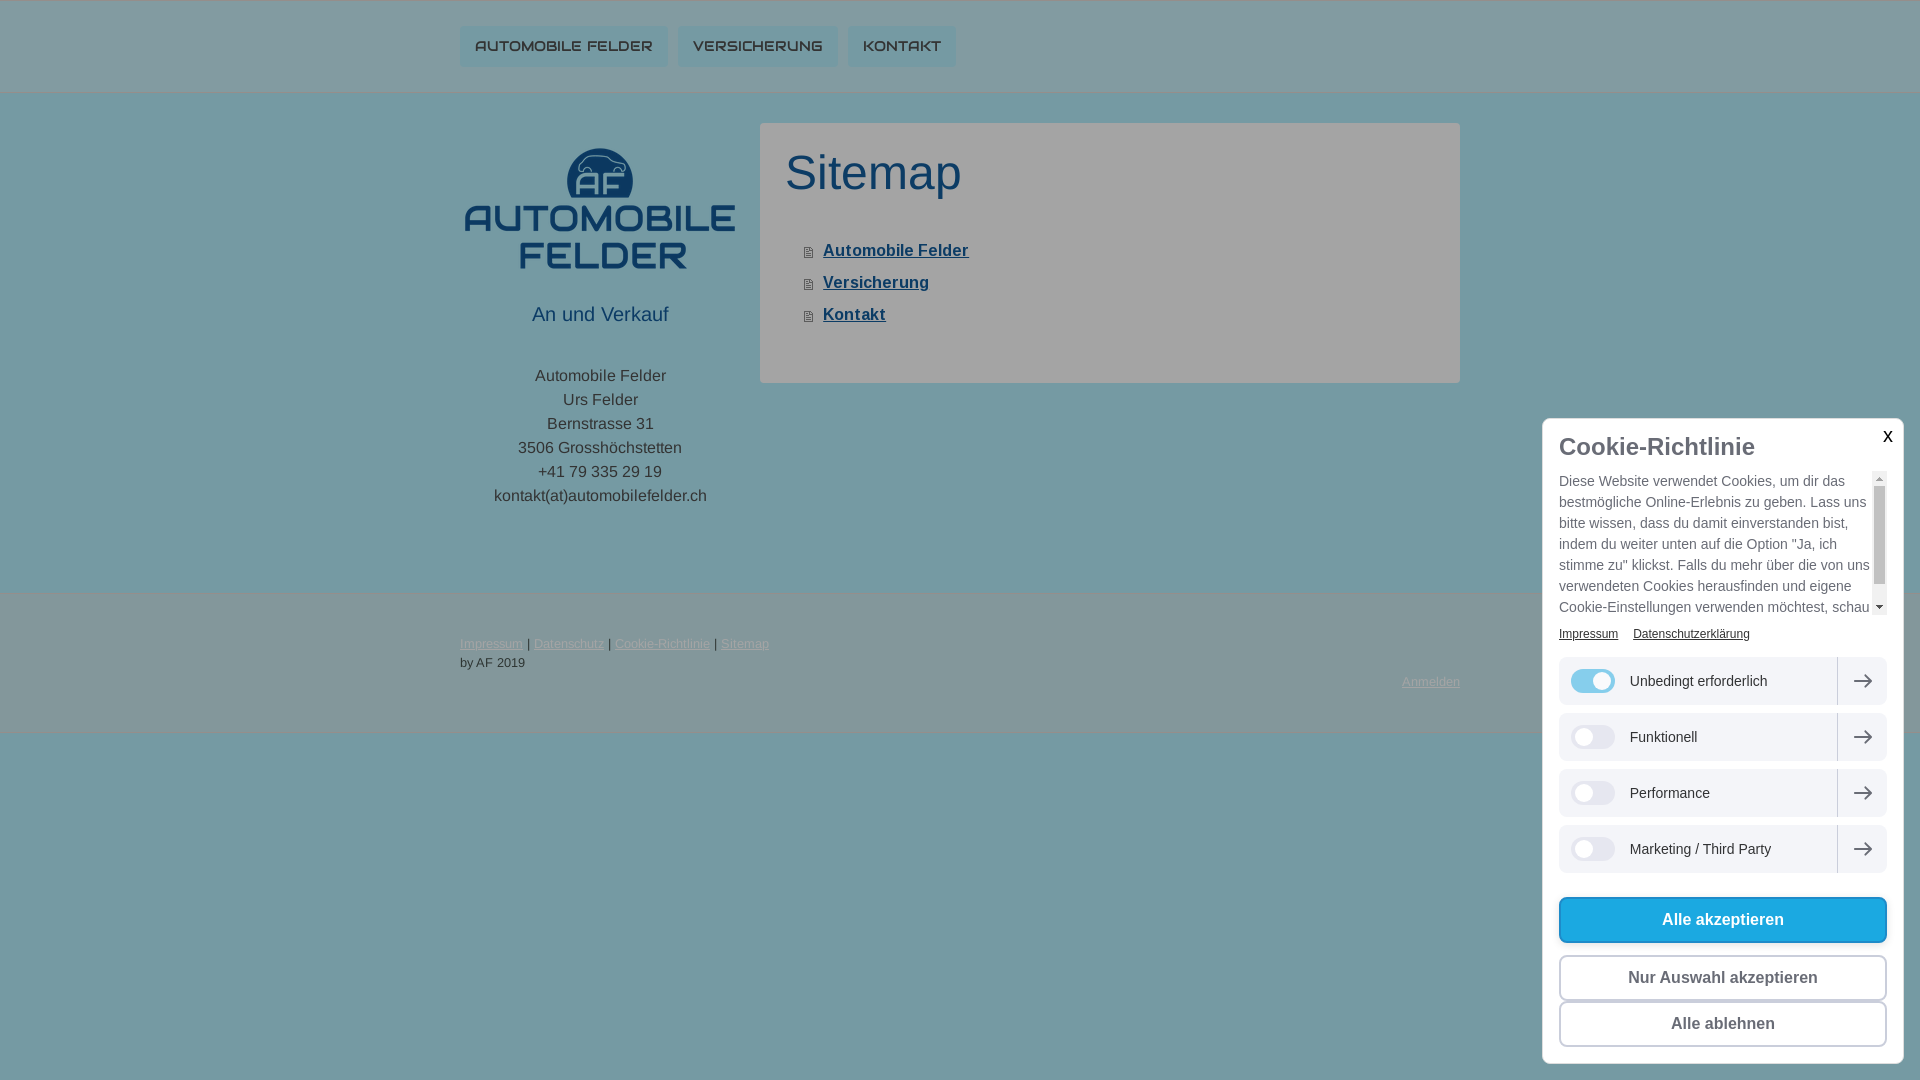 This screenshot has height=1080, width=1920. What do you see at coordinates (1723, 978) in the screenshot?
I see `Nur Auswahl akzeptieren` at bounding box center [1723, 978].